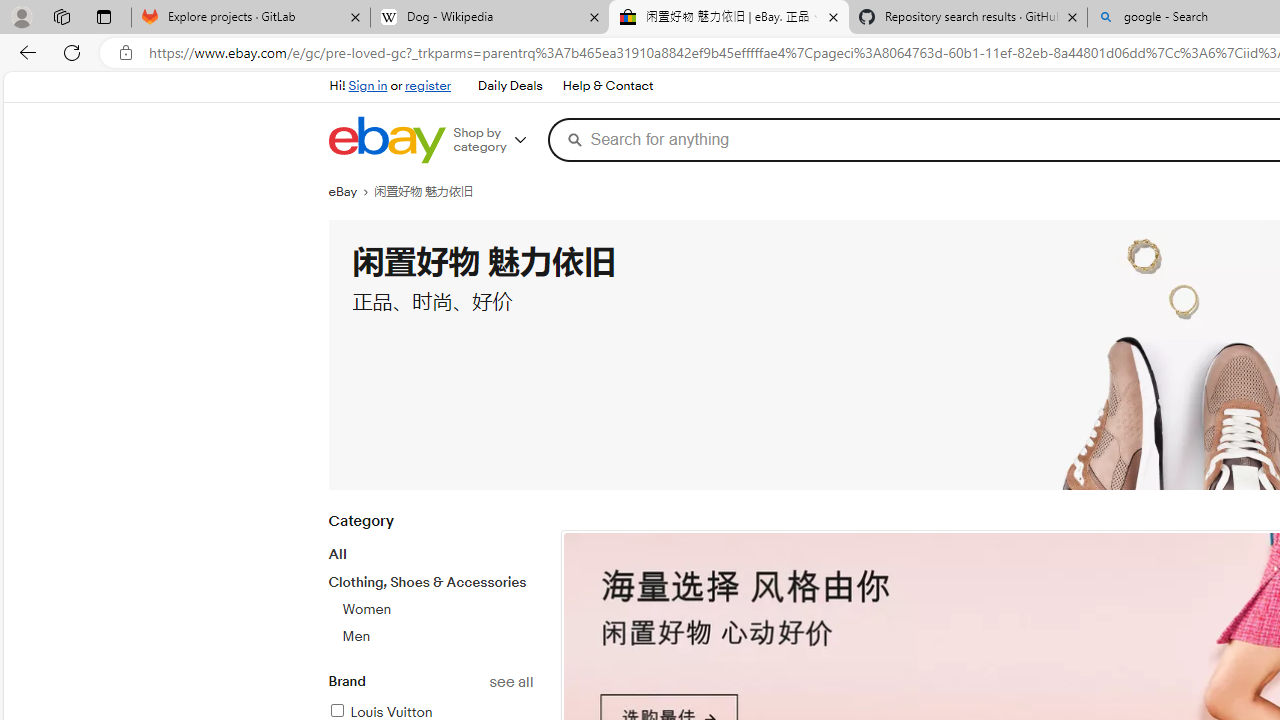  I want to click on Women, so click(366, 609).